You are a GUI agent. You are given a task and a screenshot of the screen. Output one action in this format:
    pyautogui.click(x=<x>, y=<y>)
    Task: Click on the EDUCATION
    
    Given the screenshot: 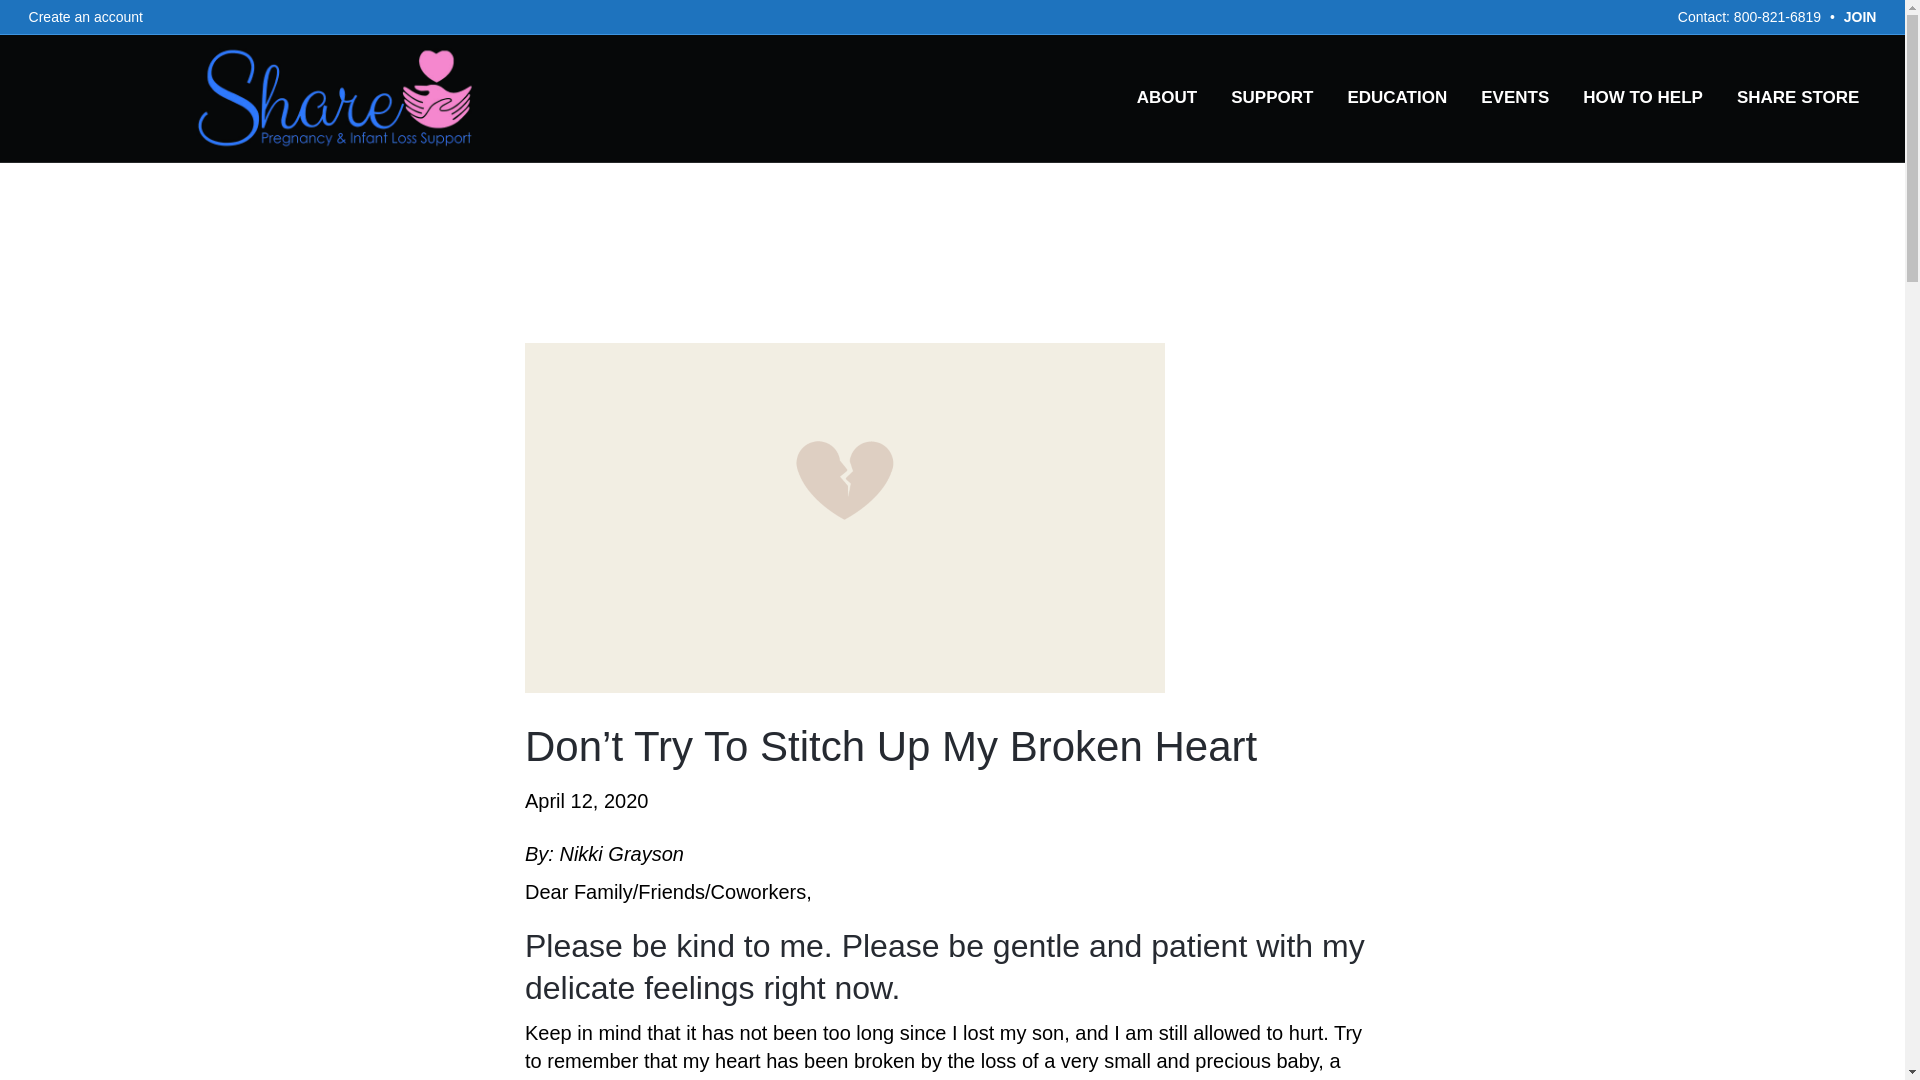 What is the action you would take?
    pyautogui.click(x=1396, y=98)
    